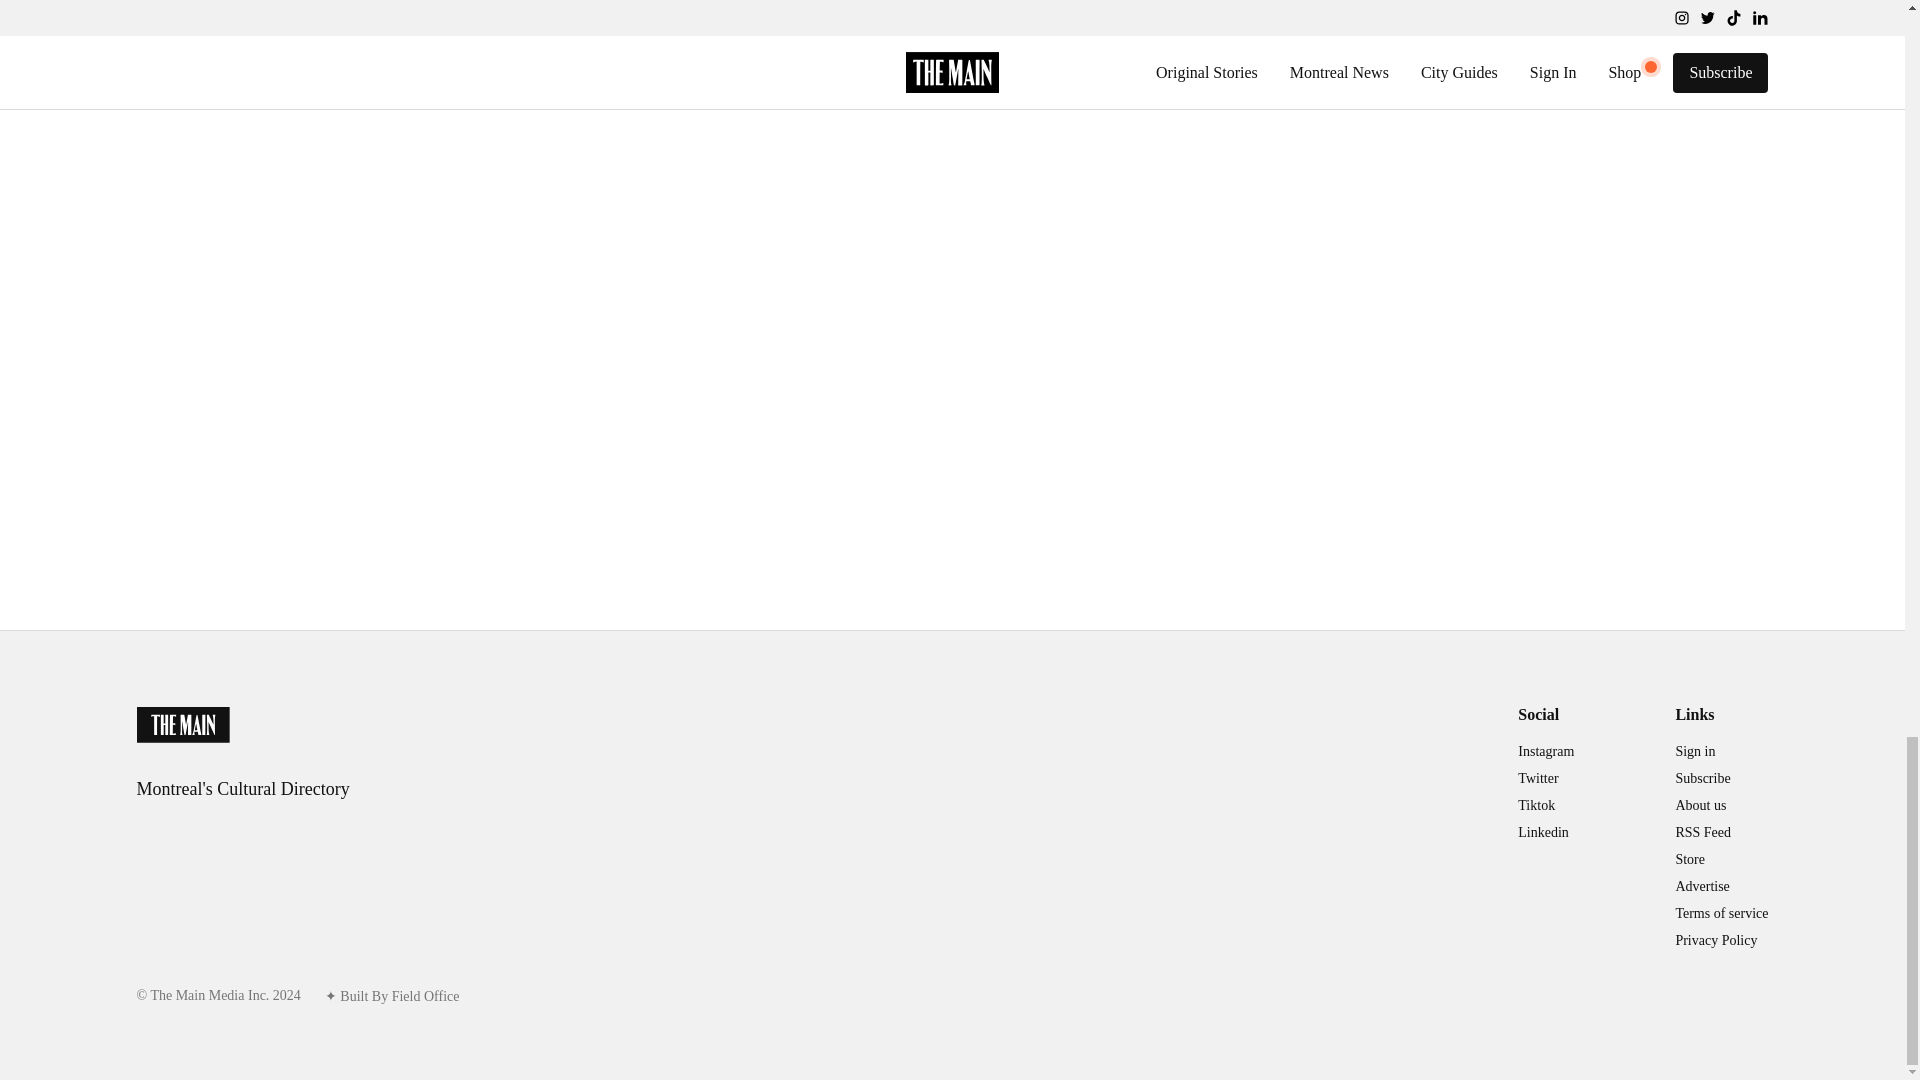 The height and width of the screenshot is (1080, 1920). What do you see at coordinates (1543, 832) in the screenshot?
I see `Linkedin` at bounding box center [1543, 832].